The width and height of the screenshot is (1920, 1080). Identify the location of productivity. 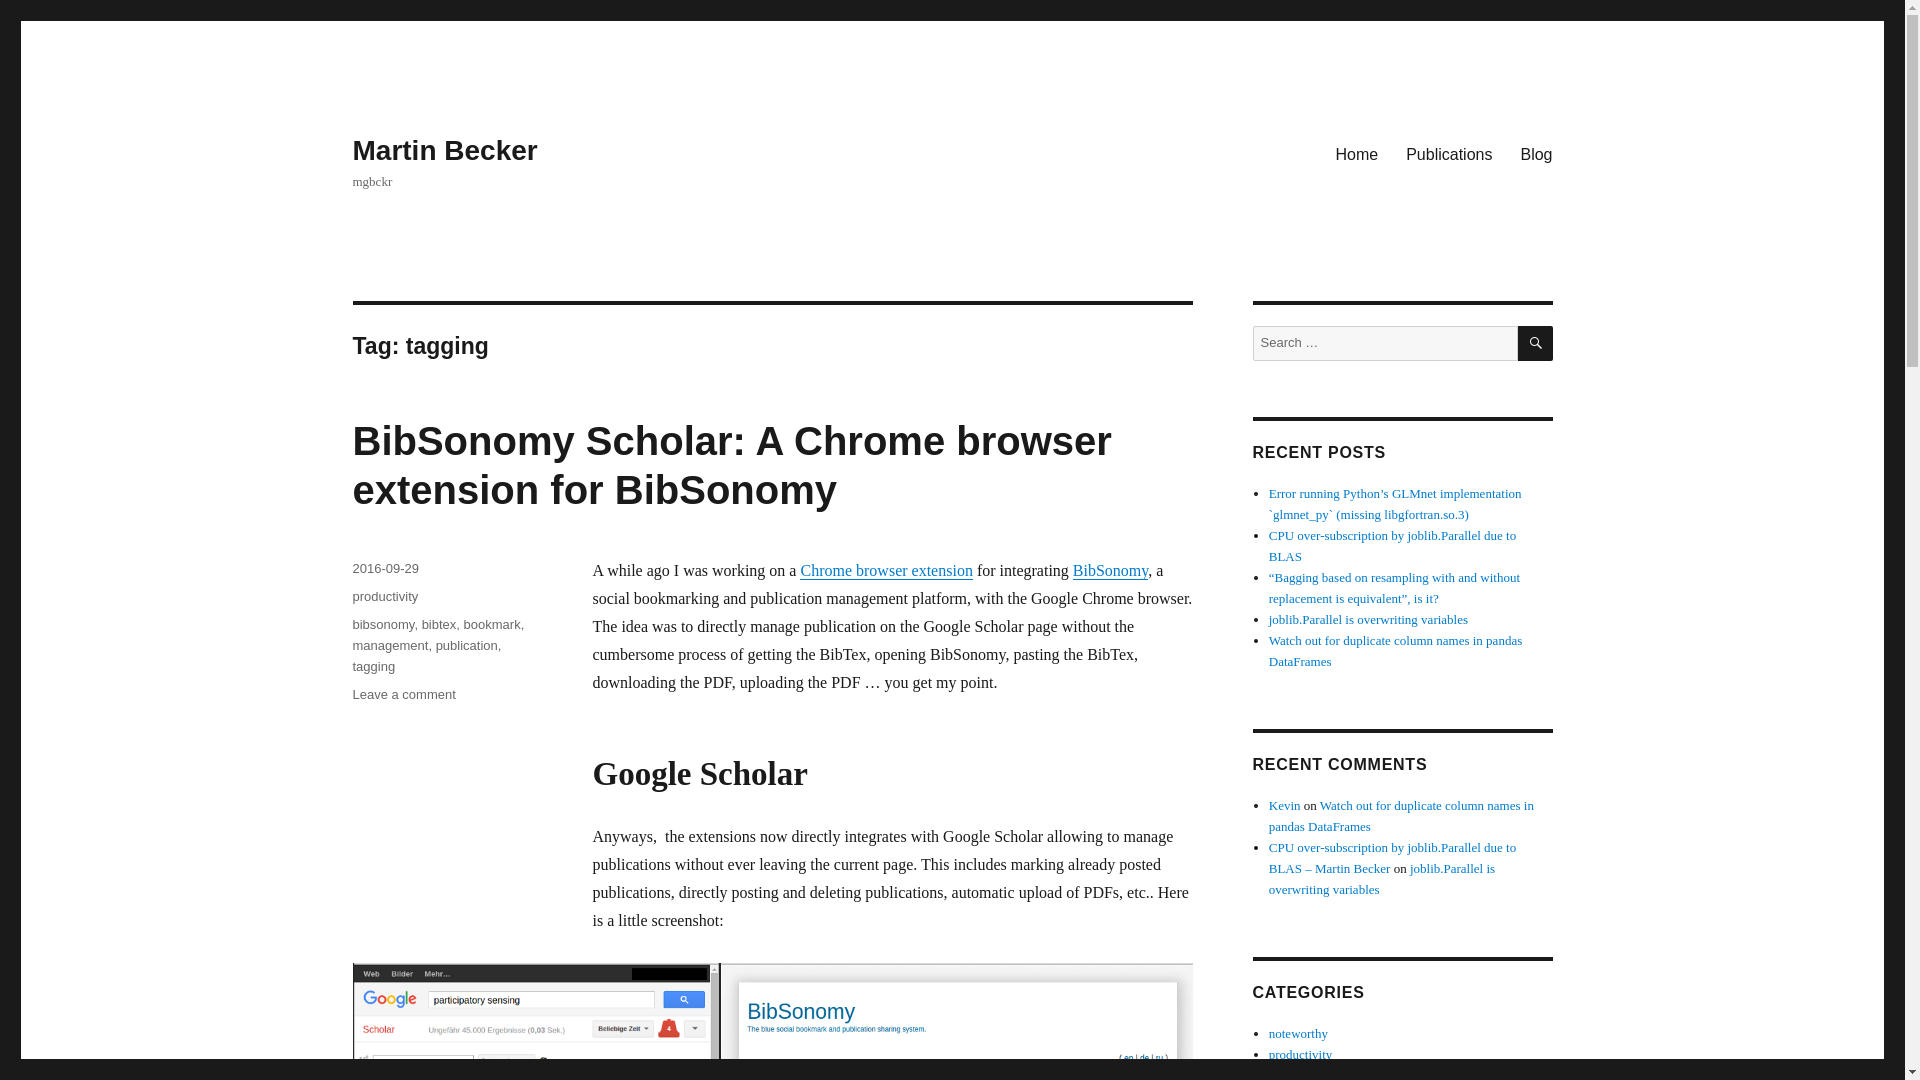
(1300, 1054).